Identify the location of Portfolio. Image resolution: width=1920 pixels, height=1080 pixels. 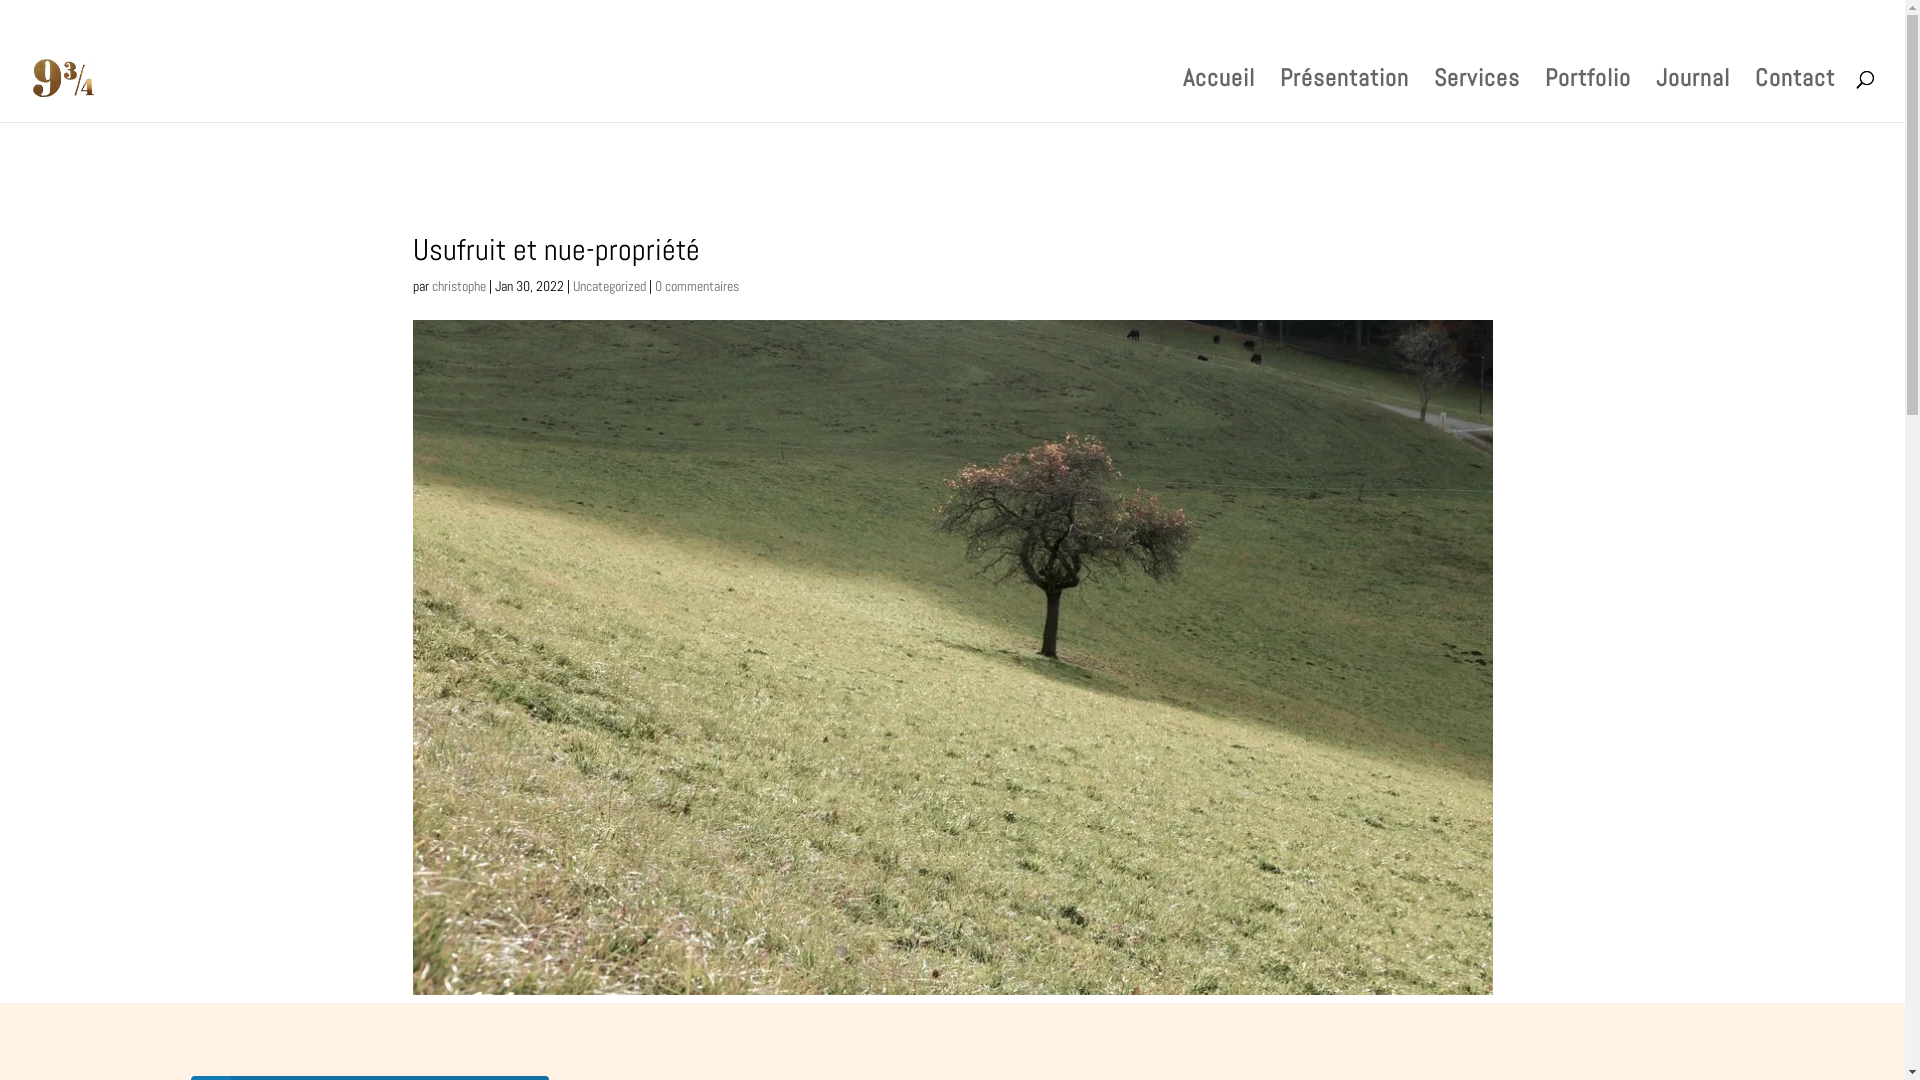
(1588, 96).